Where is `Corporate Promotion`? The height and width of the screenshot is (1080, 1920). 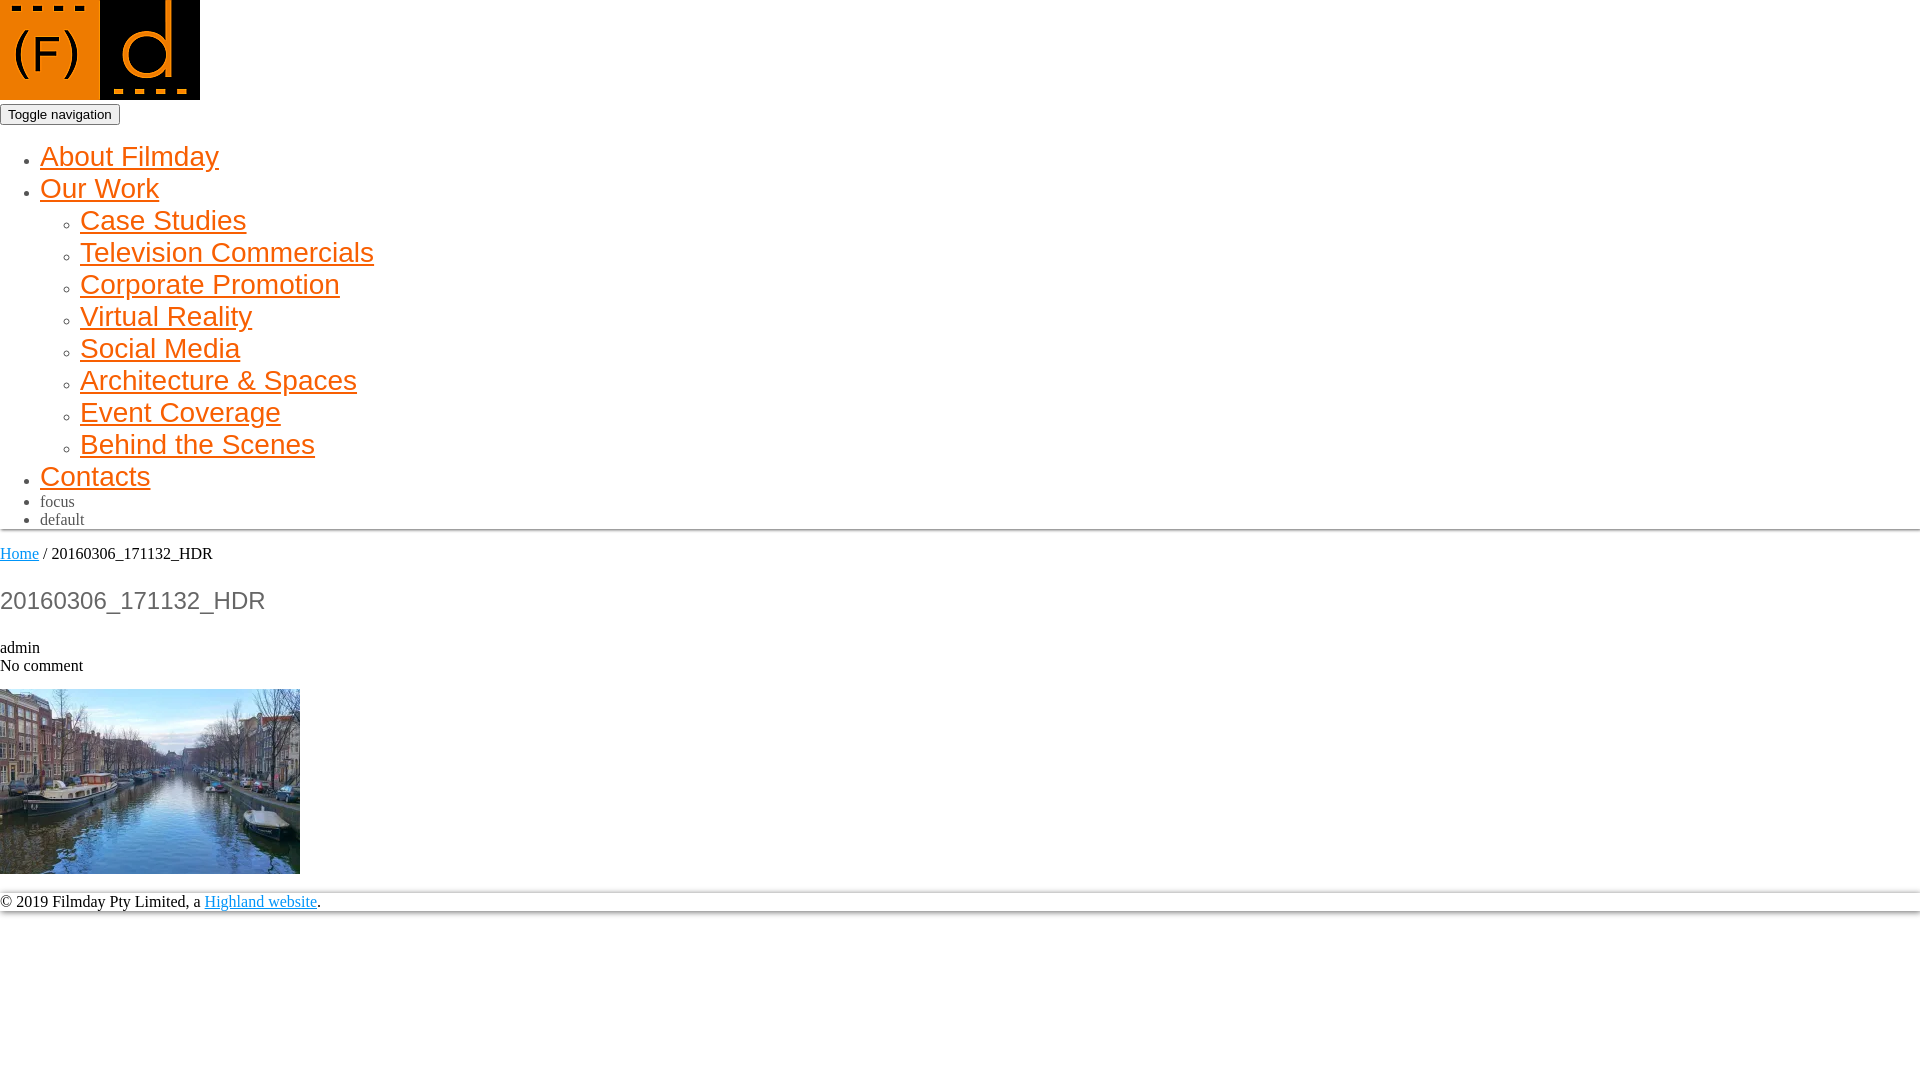 Corporate Promotion is located at coordinates (210, 284).